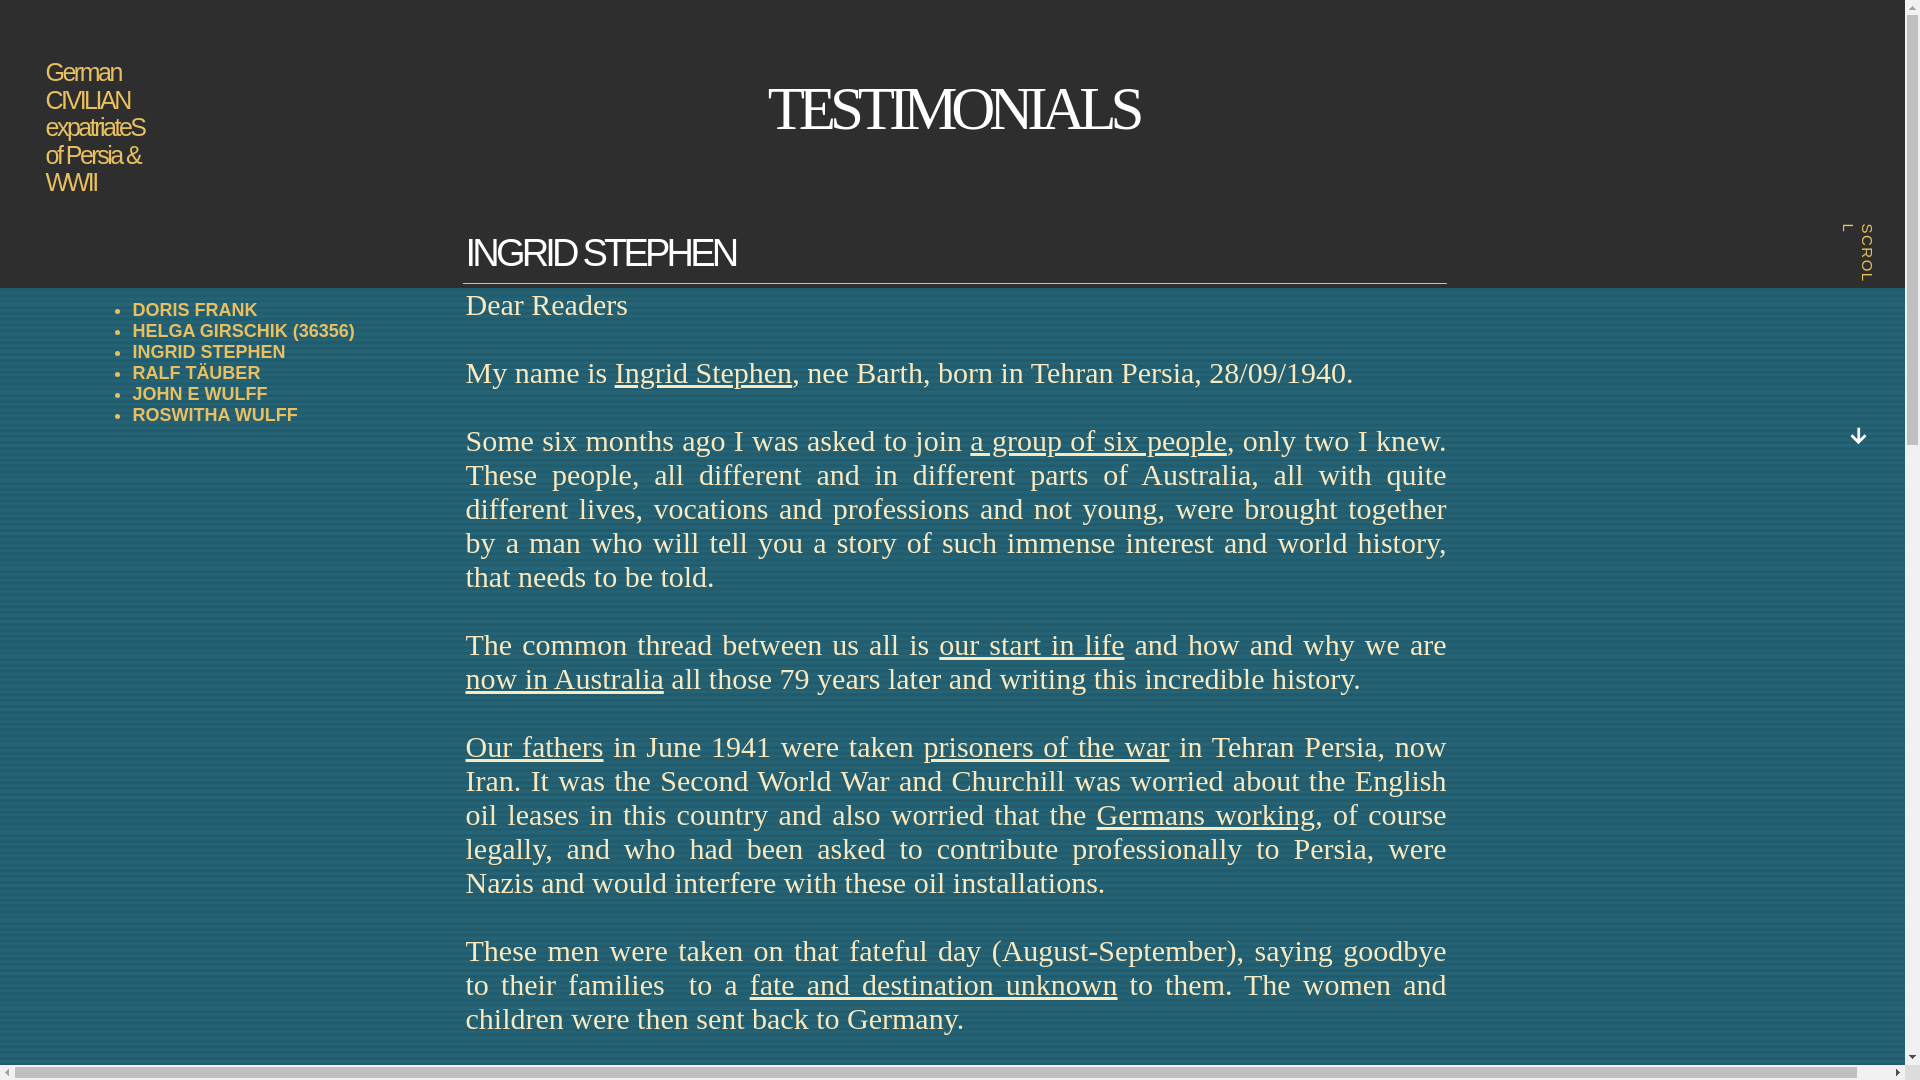 Image resolution: width=1920 pixels, height=1080 pixels. Describe the element at coordinates (1098, 440) in the screenshot. I see `a group of six people` at that location.